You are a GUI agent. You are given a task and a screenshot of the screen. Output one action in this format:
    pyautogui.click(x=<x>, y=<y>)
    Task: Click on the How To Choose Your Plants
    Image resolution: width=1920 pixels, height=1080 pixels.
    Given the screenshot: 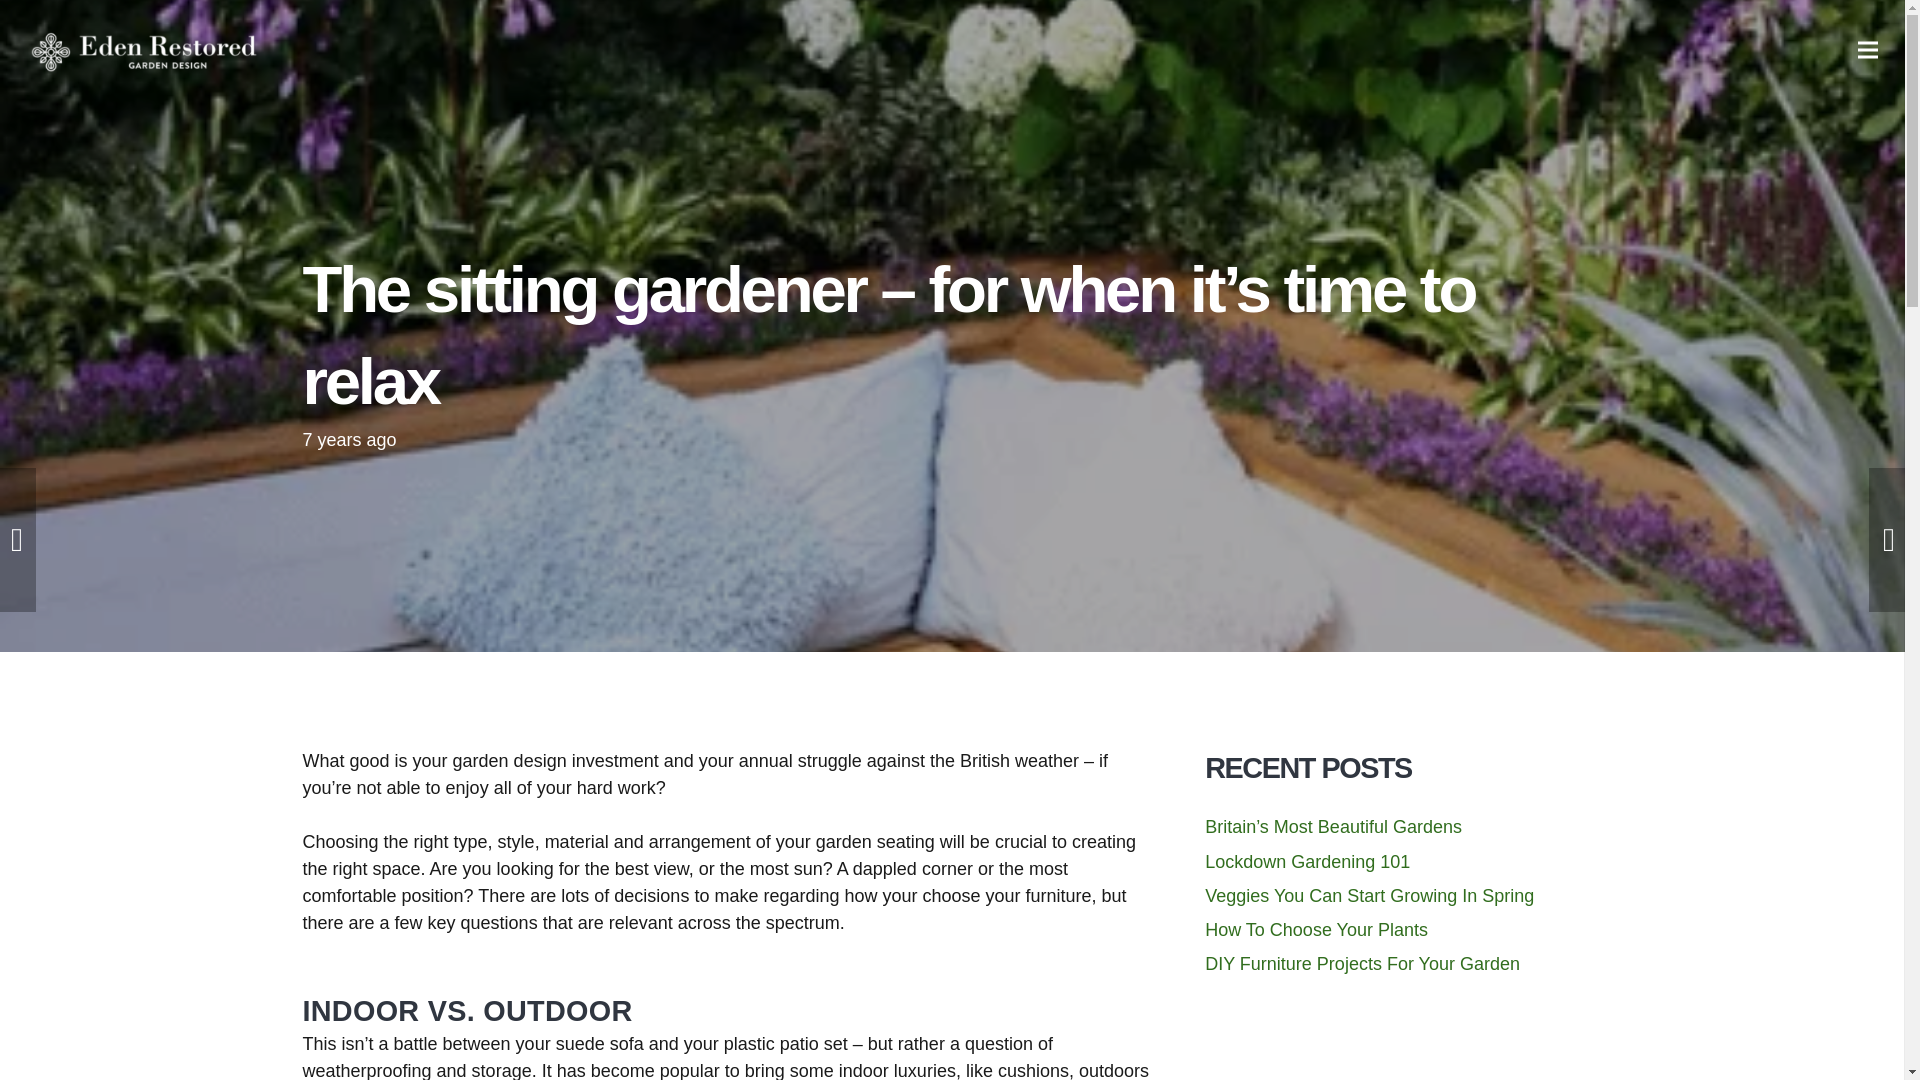 What is the action you would take?
    pyautogui.click(x=1316, y=930)
    